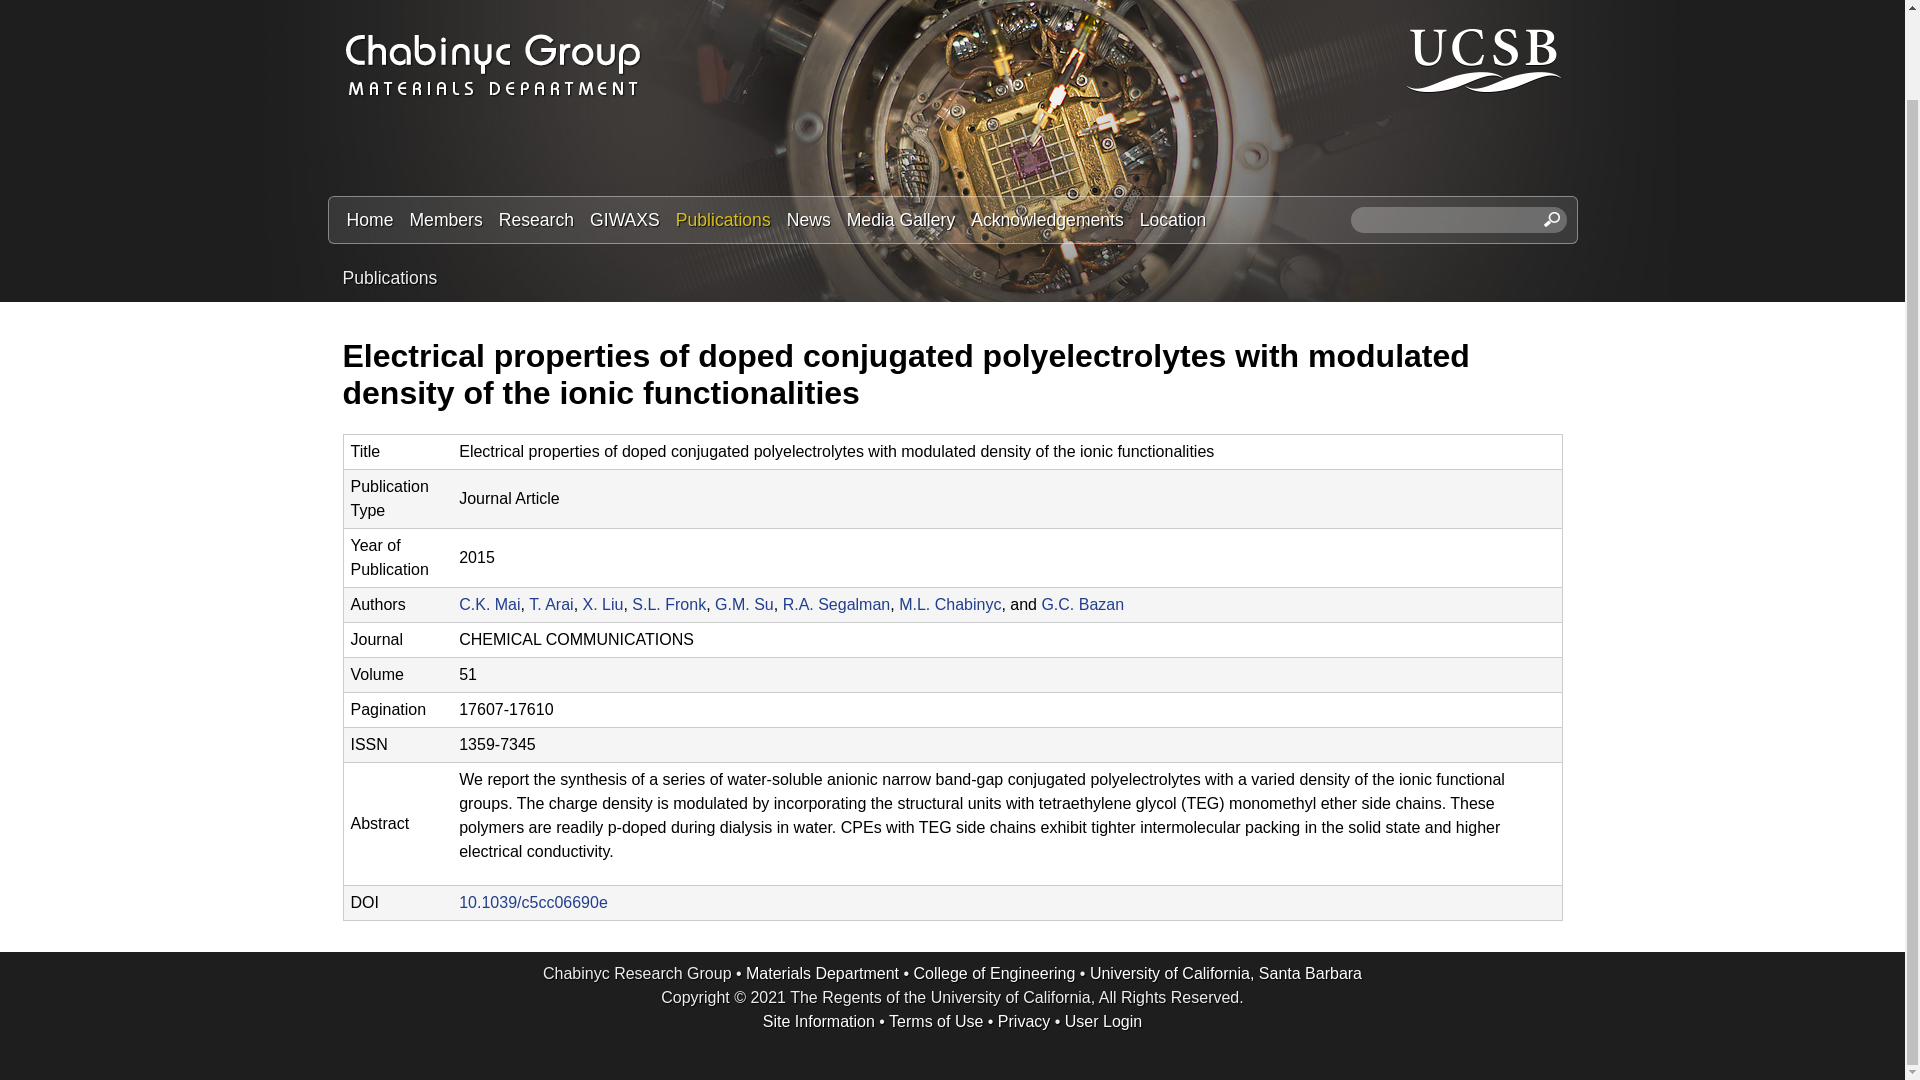 This screenshot has height=1080, width=1920. Describe the element at coordinates (369, 220) in the screenshot. I see `Home` at that location.